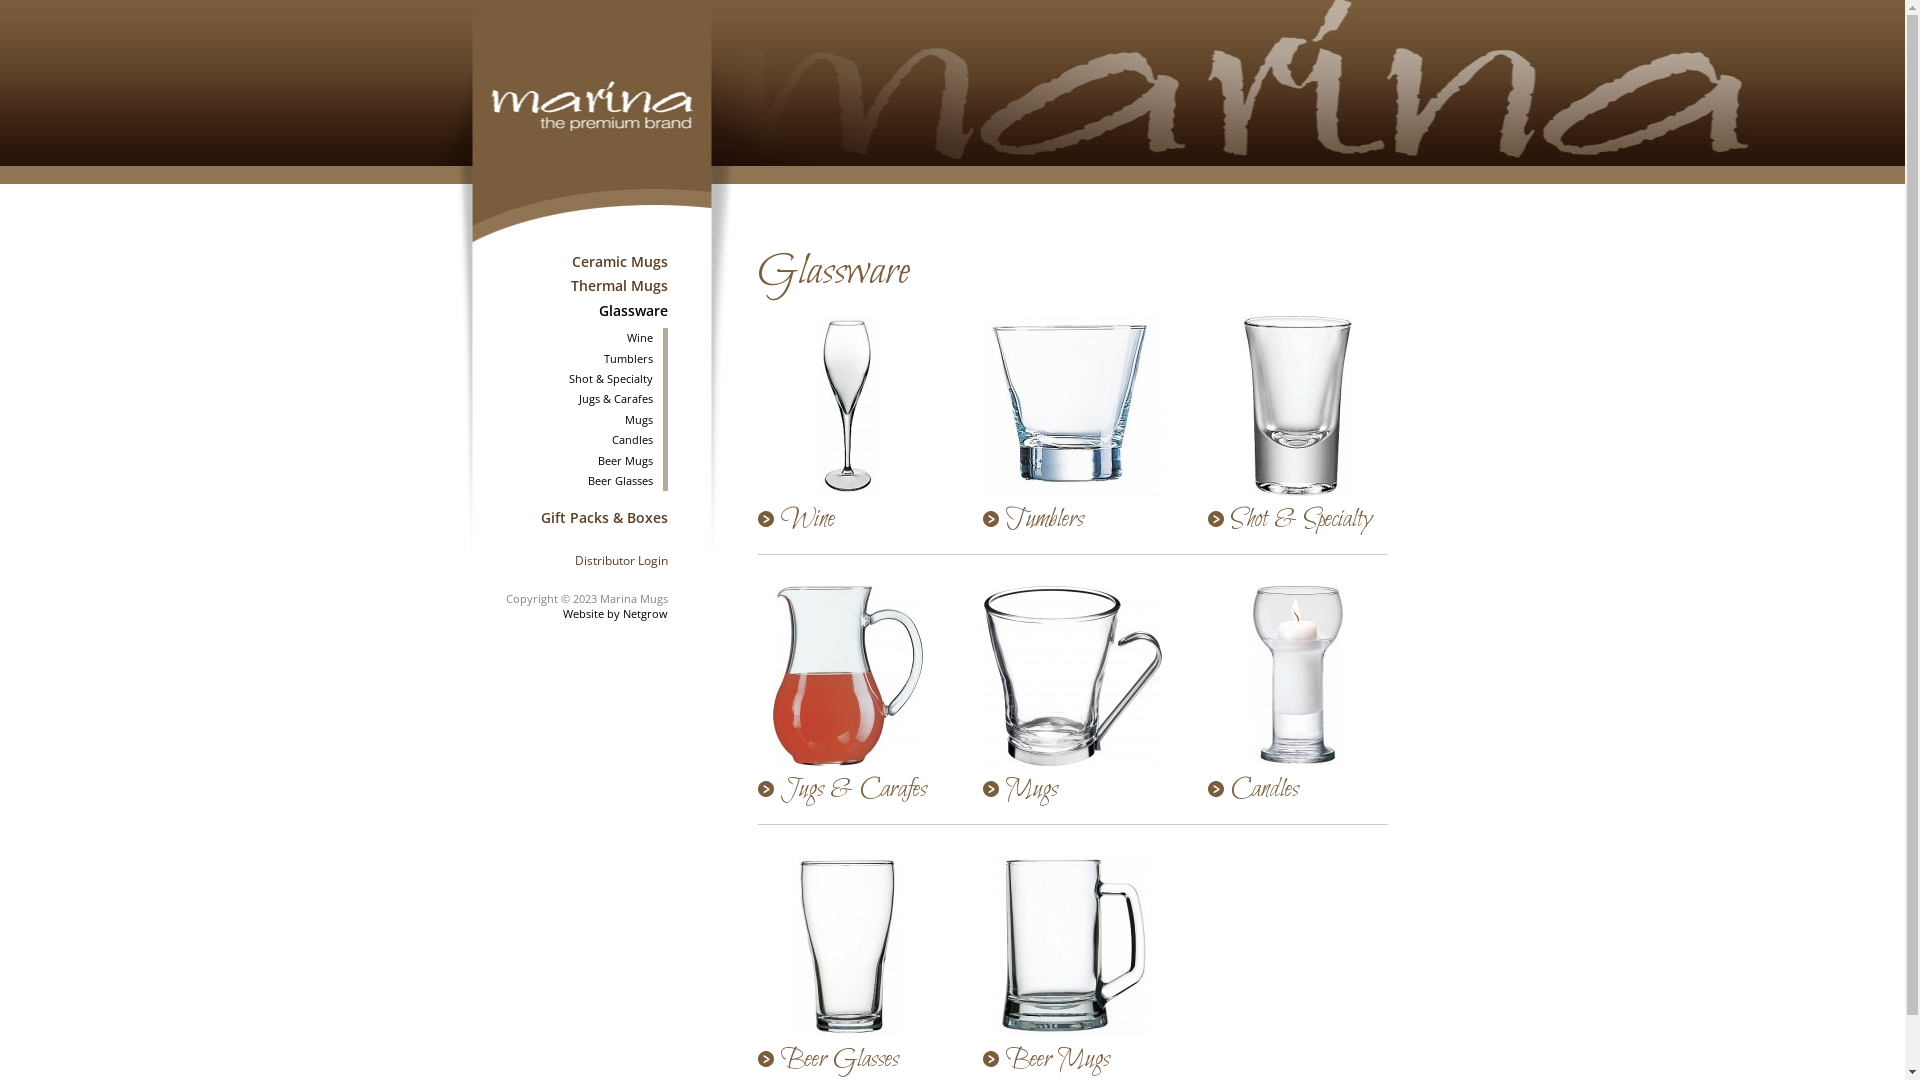 This screenshot has width=1920, height=1080. Describe the element at coordinates (570, 461) in the screenshot. I see `Beer Mugs` at that location.